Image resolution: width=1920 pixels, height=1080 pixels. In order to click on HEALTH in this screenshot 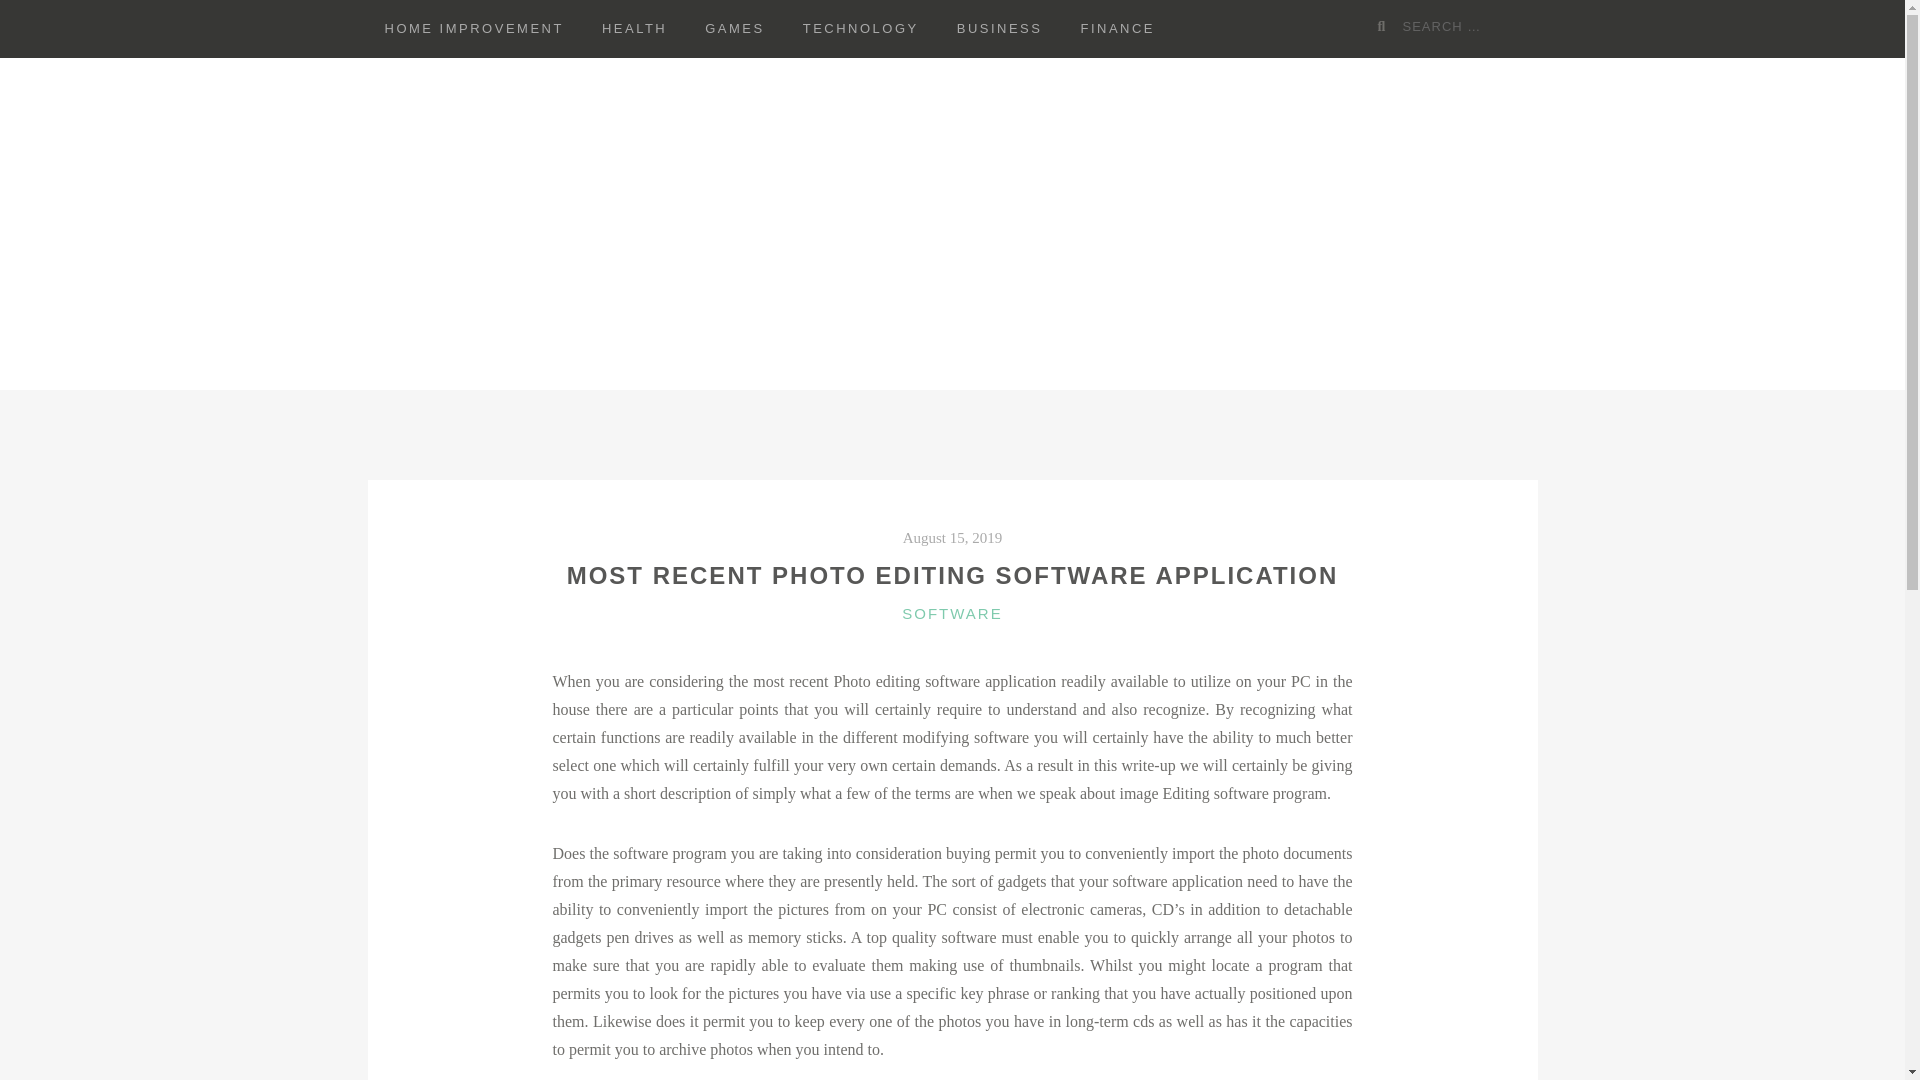, I will do `click(634, 29)`.